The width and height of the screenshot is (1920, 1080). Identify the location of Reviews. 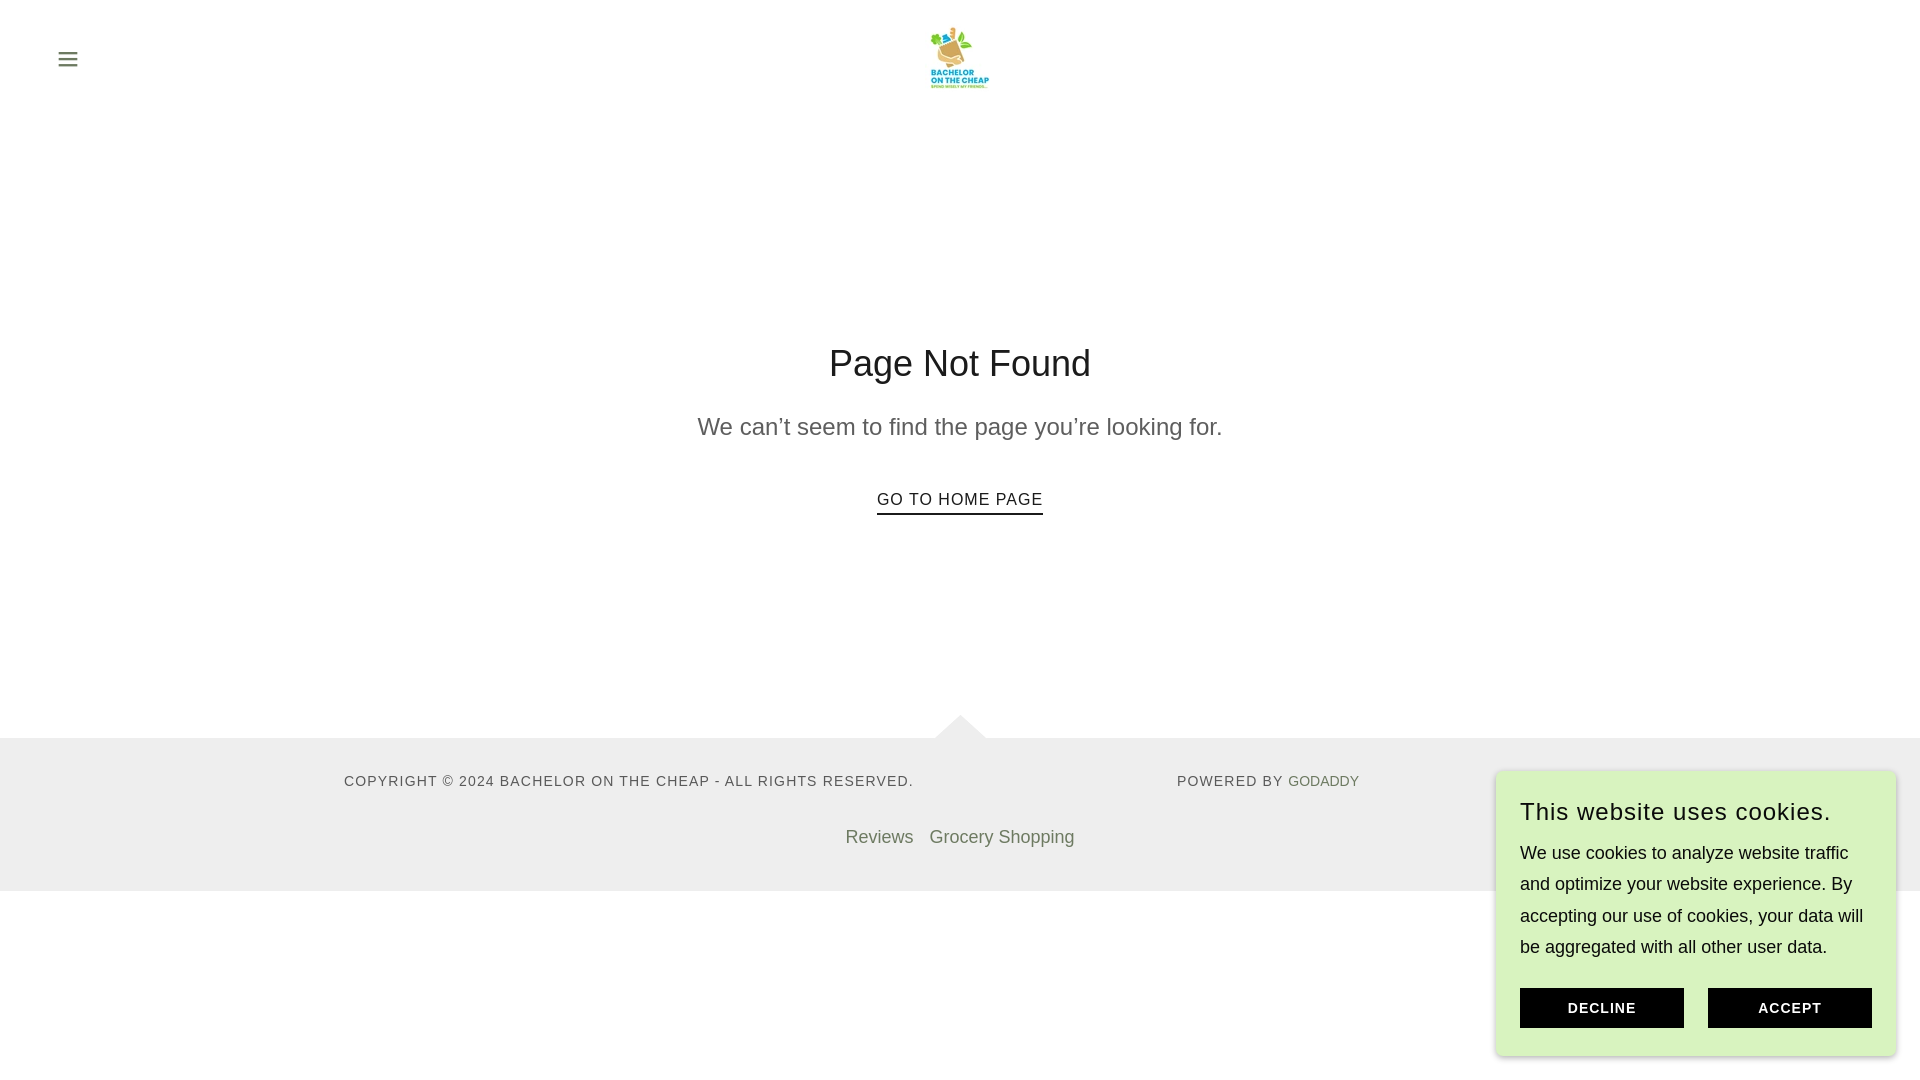
(879, 837).